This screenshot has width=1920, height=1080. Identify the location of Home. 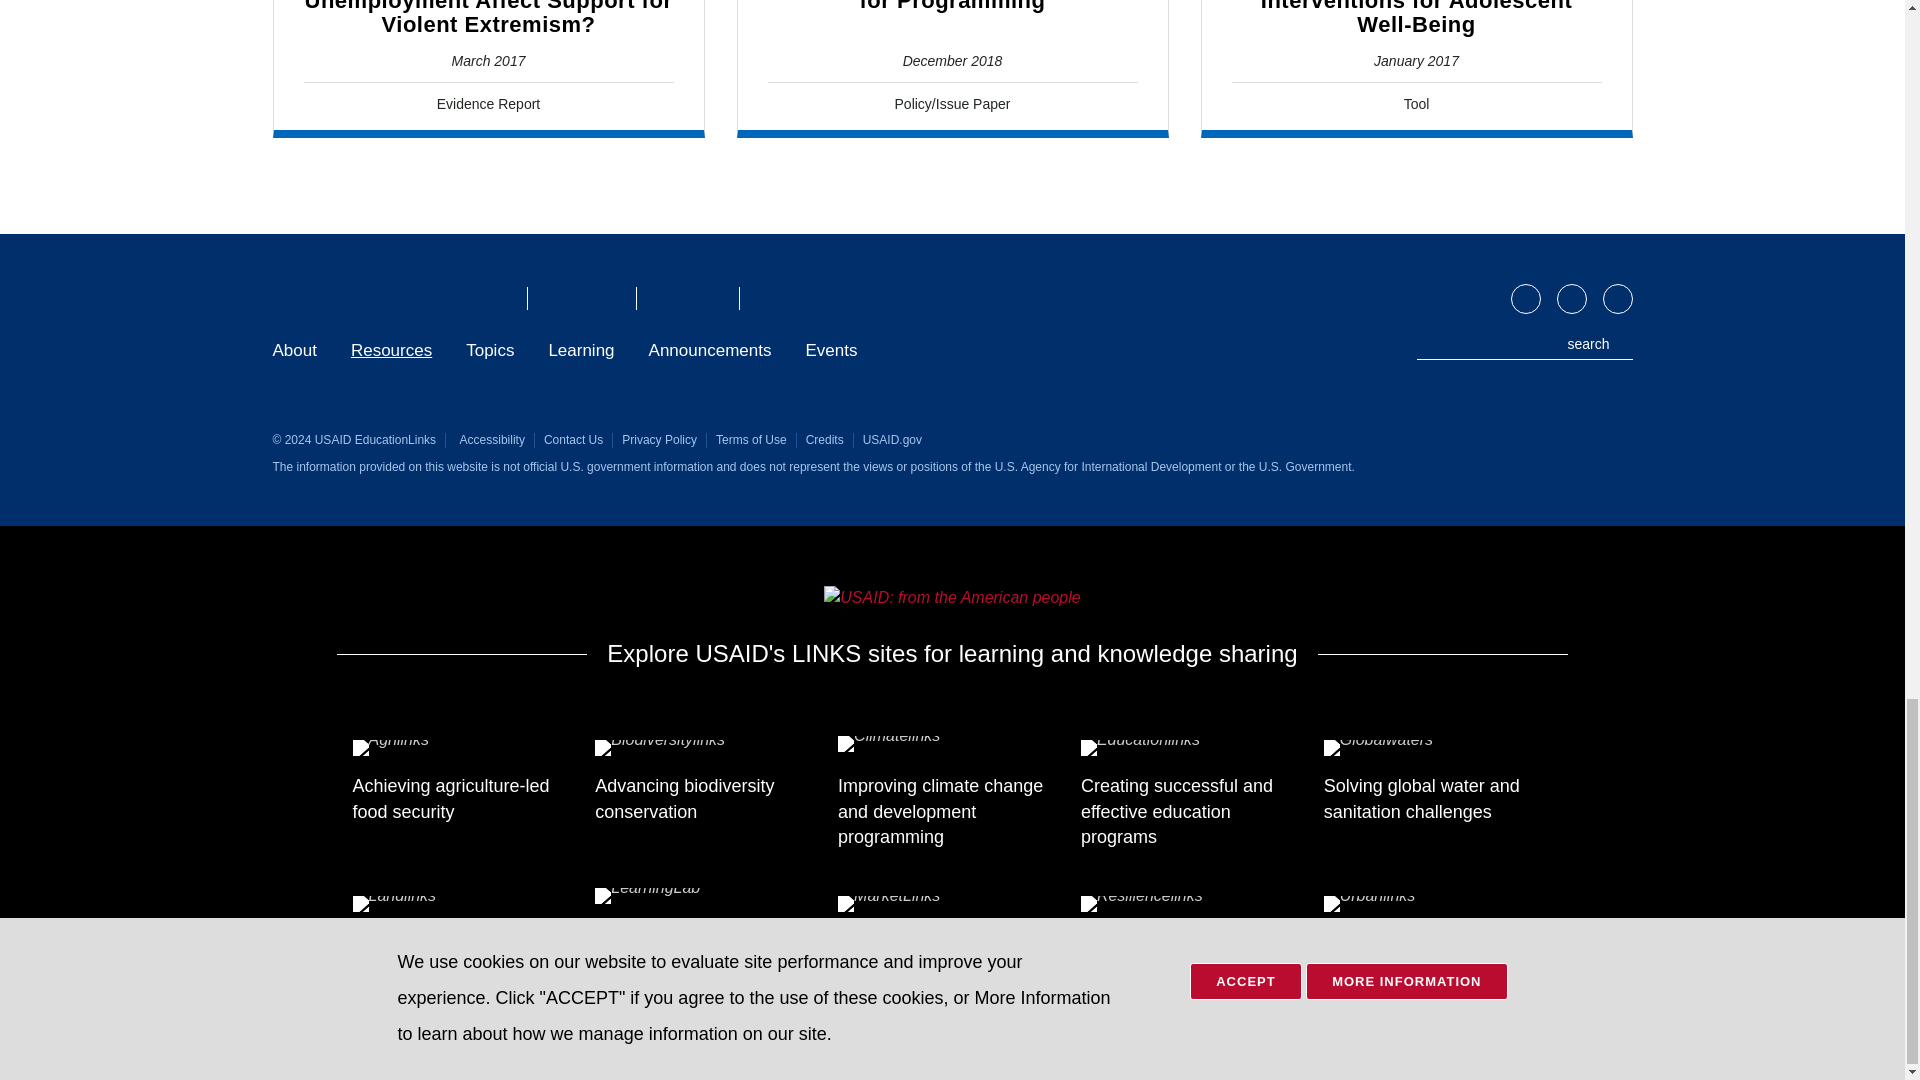
(389, 298).